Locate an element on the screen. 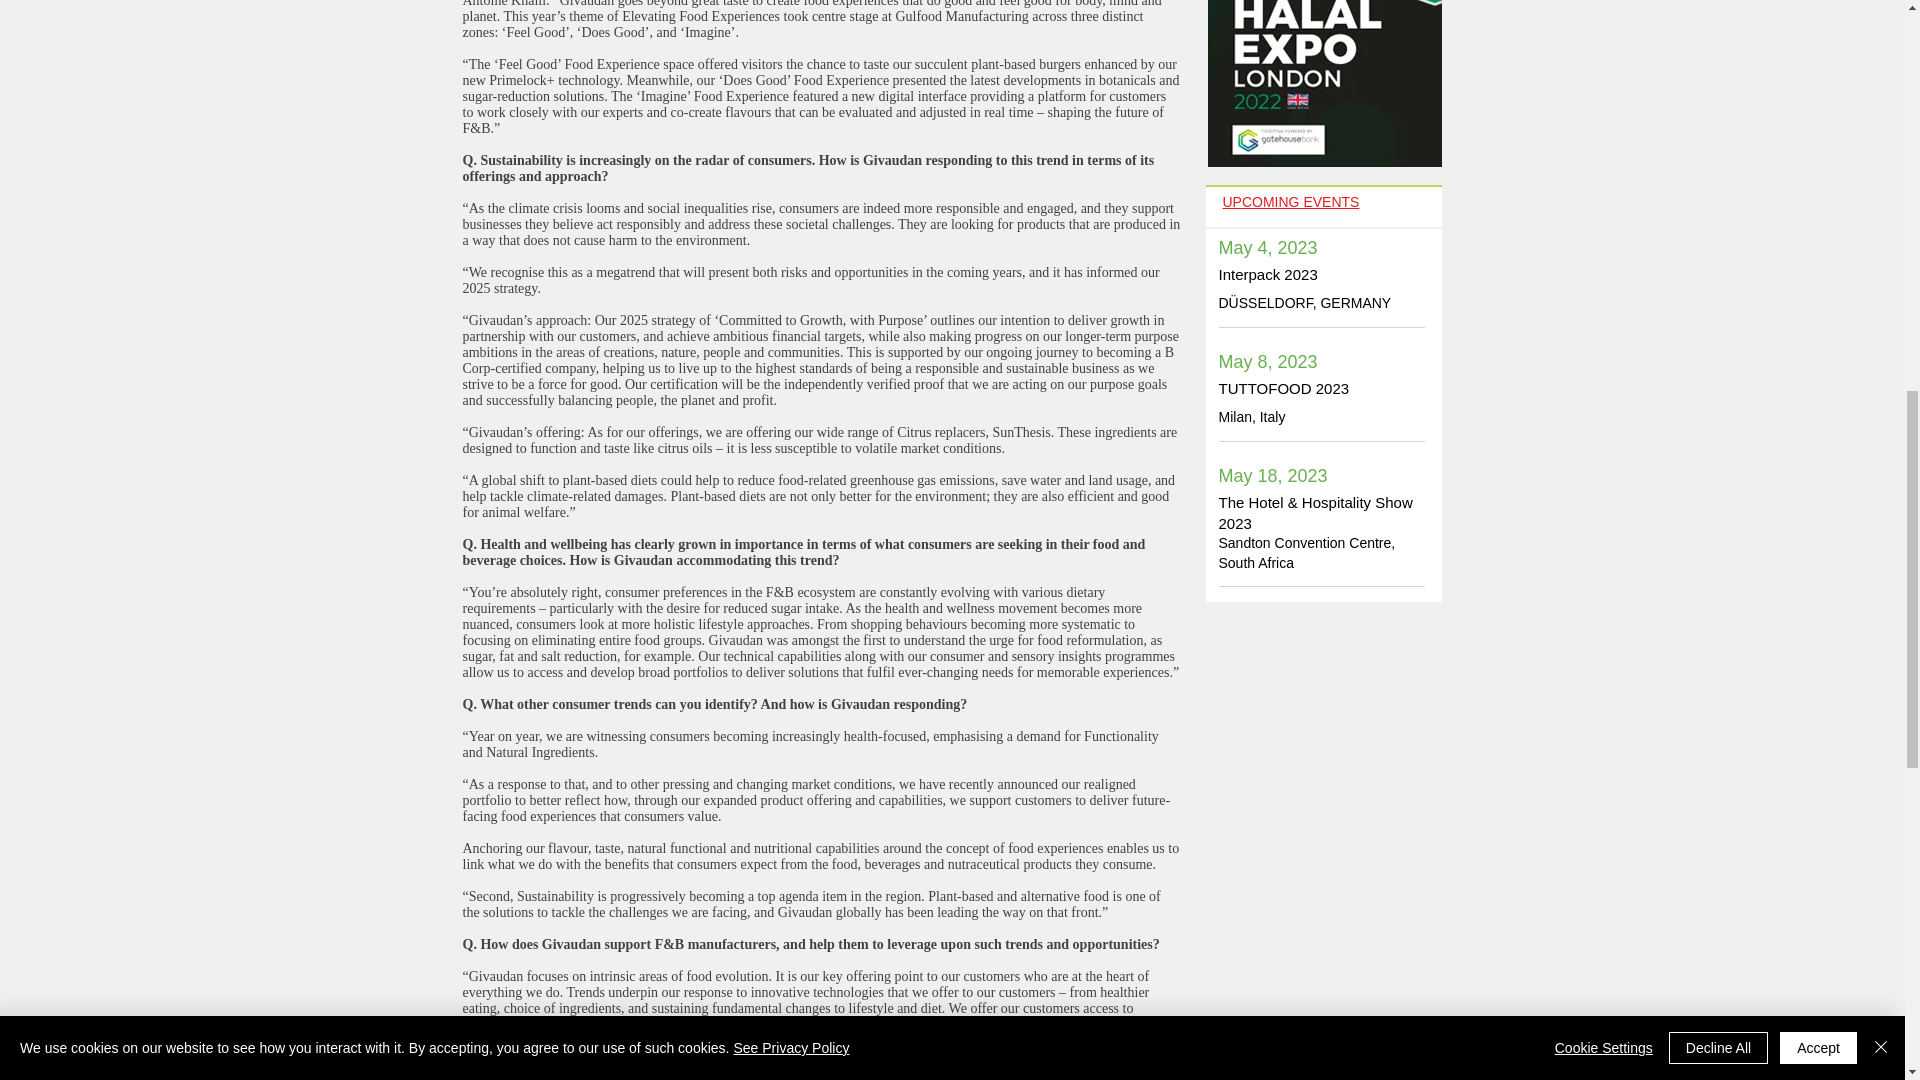 The height and width of the screenshot is (1080, 1920). UPCOMING EVENTS is located at coordinates (1290, 202).